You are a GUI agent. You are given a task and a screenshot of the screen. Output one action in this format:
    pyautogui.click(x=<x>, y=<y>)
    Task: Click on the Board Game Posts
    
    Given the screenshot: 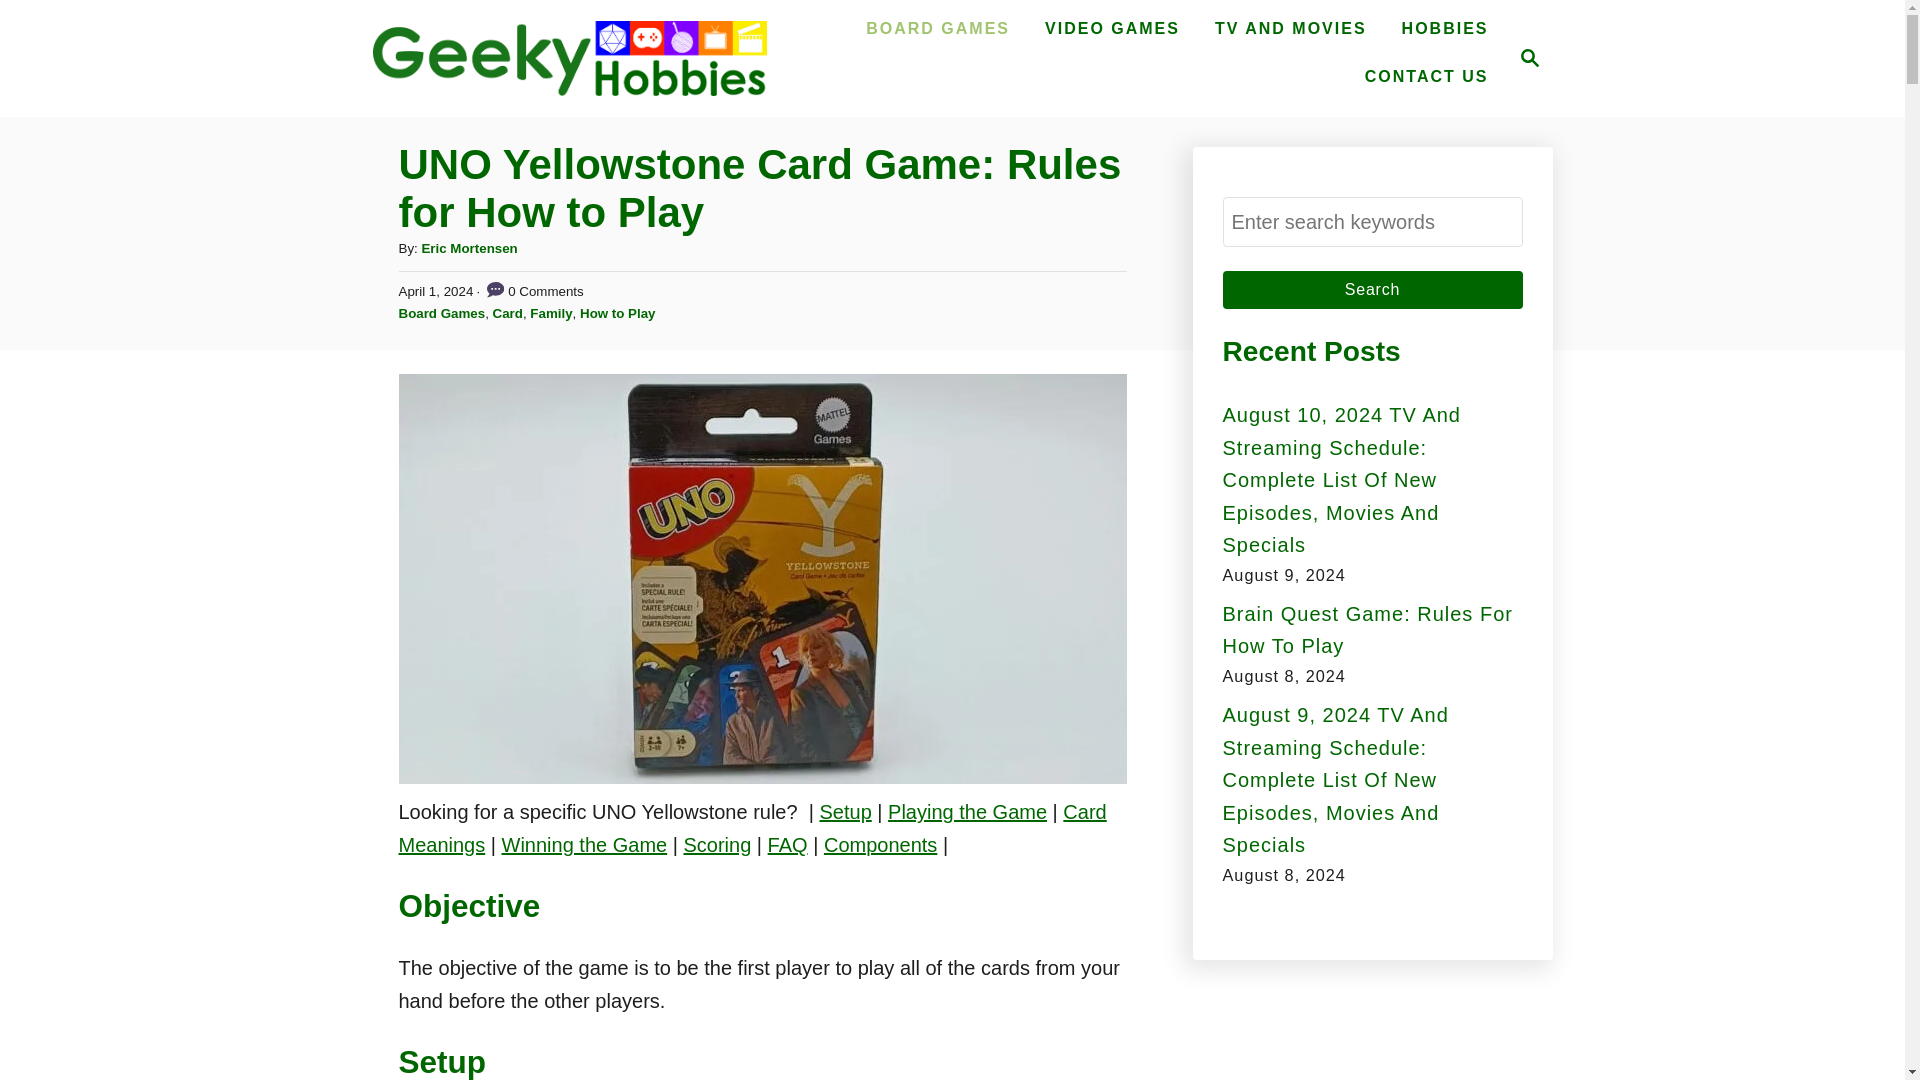 What is the action you would take?
    pyautogui.click(x=938, y=28)
    